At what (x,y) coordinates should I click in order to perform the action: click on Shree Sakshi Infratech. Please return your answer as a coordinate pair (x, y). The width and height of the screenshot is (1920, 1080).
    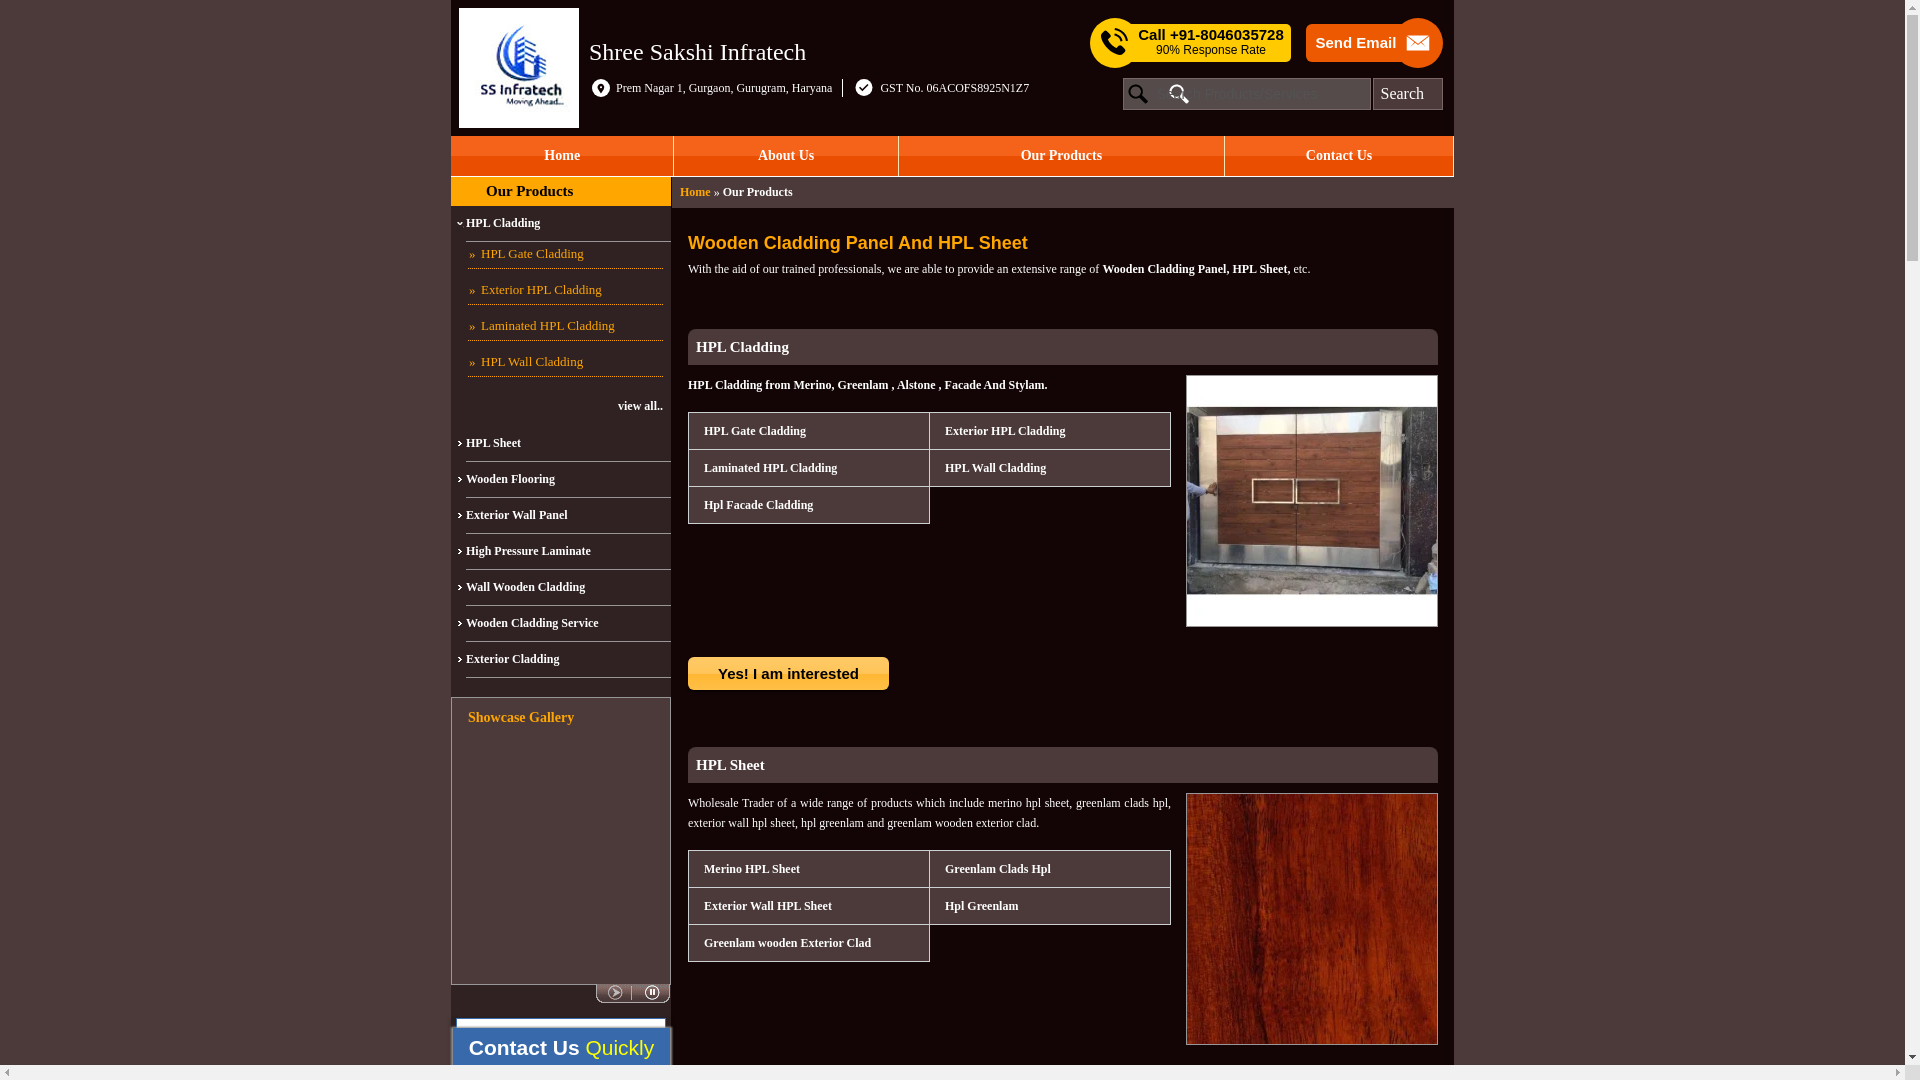
    Looking at the image, I should click on (698, 50).